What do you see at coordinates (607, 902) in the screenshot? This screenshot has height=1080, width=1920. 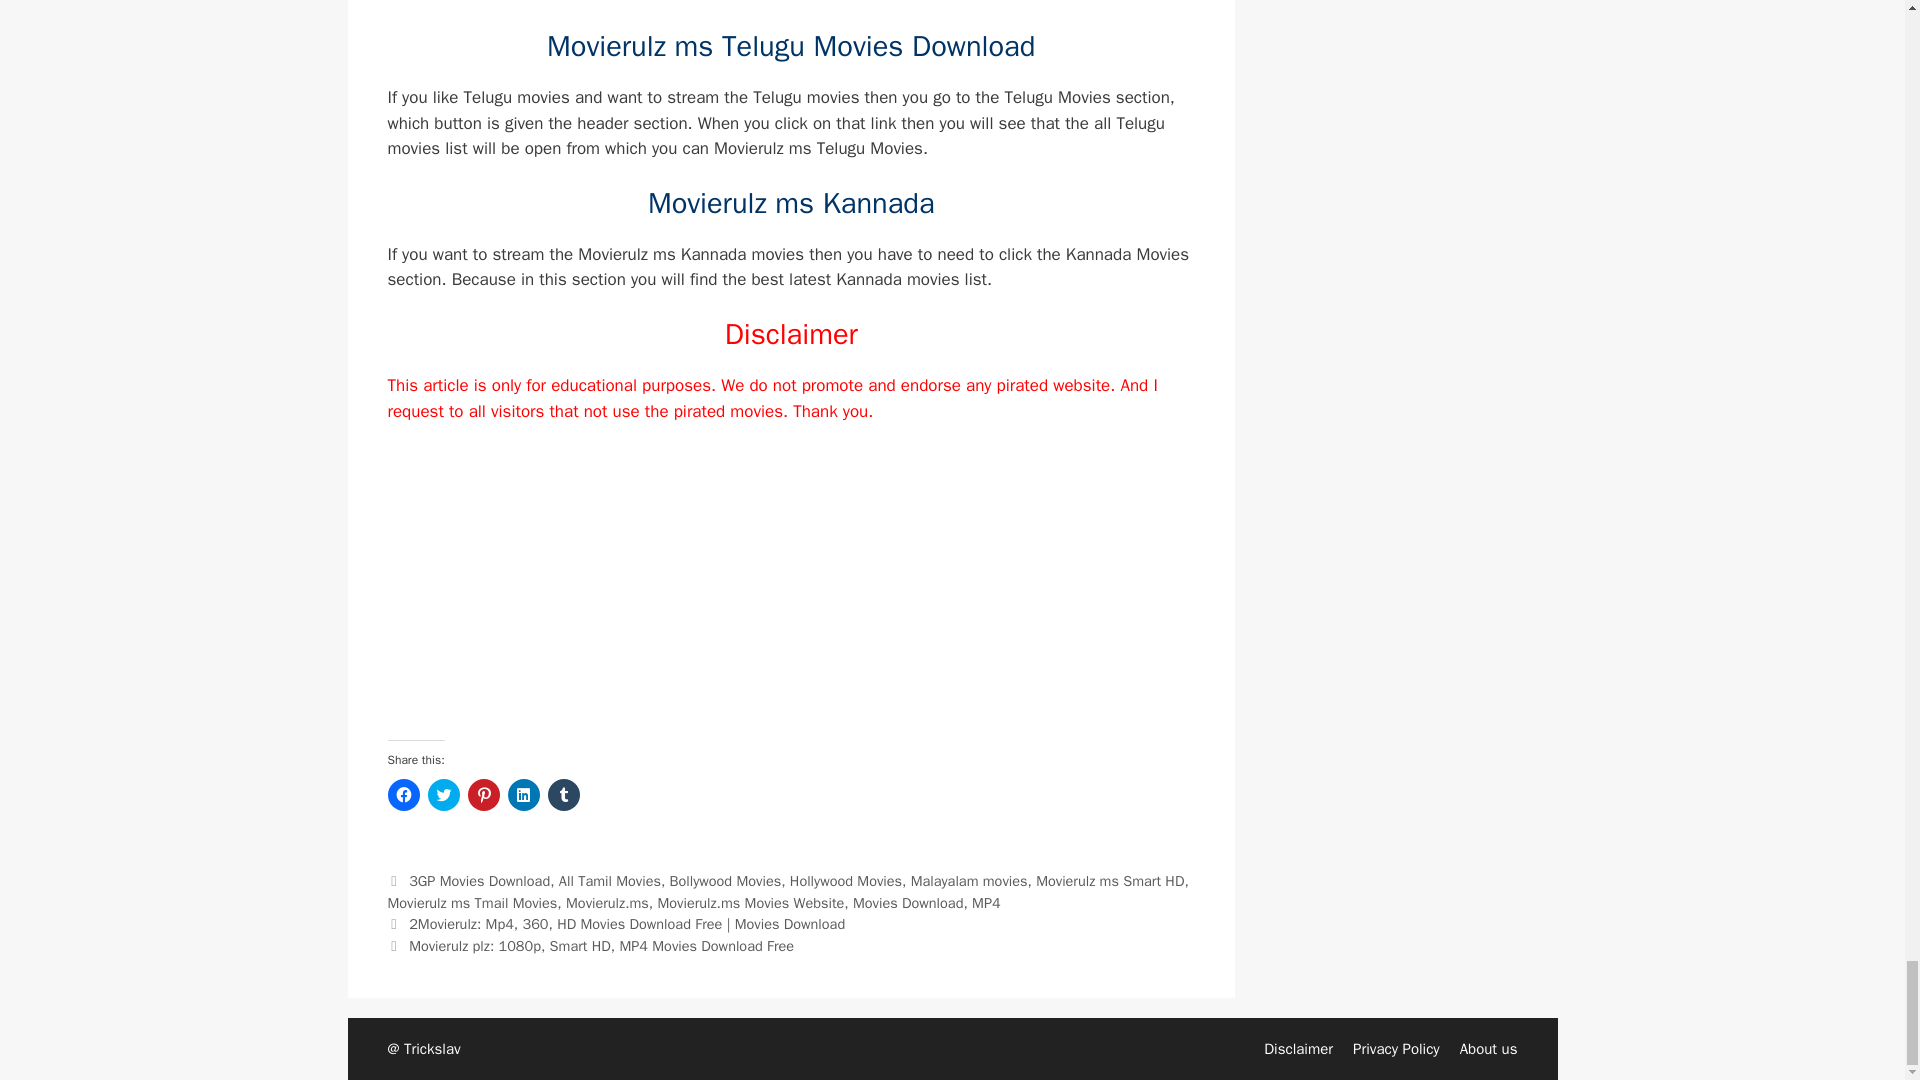 I see `Movierulz.ms` at bounding box center [607, 902].